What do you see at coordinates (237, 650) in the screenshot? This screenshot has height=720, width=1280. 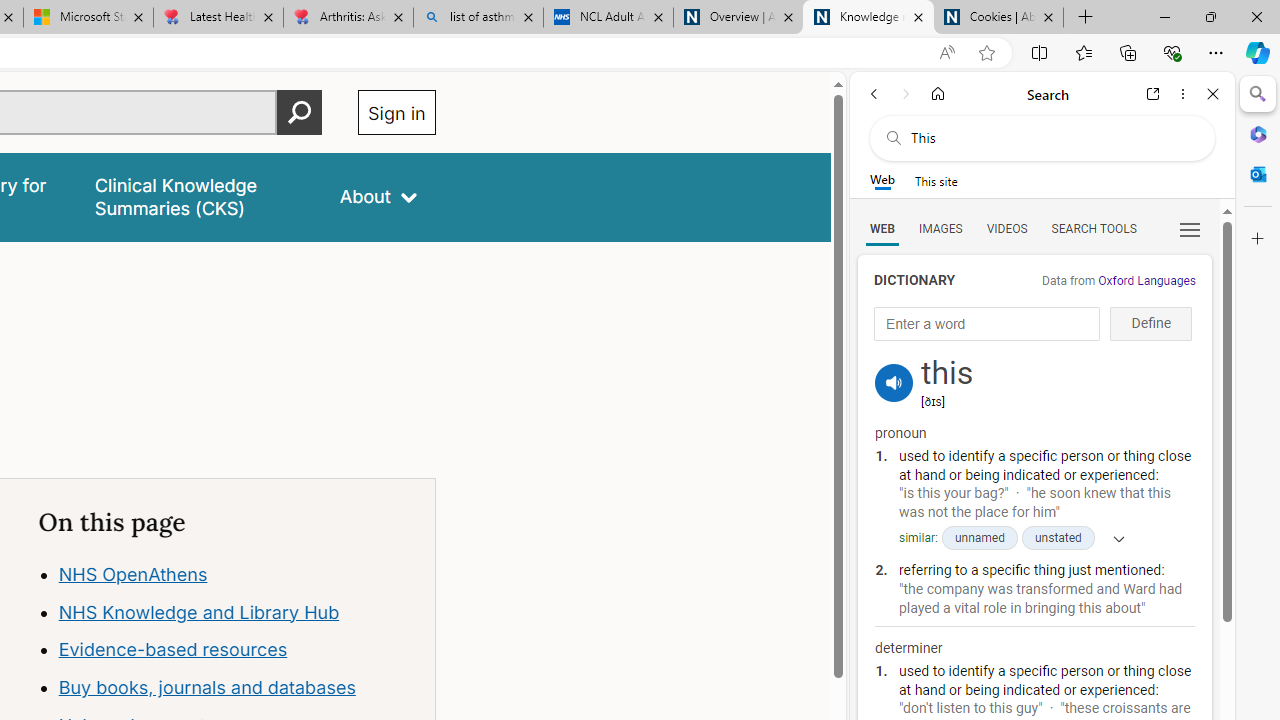 I see `Evidence-based resources` at bounding box center [237, 650].